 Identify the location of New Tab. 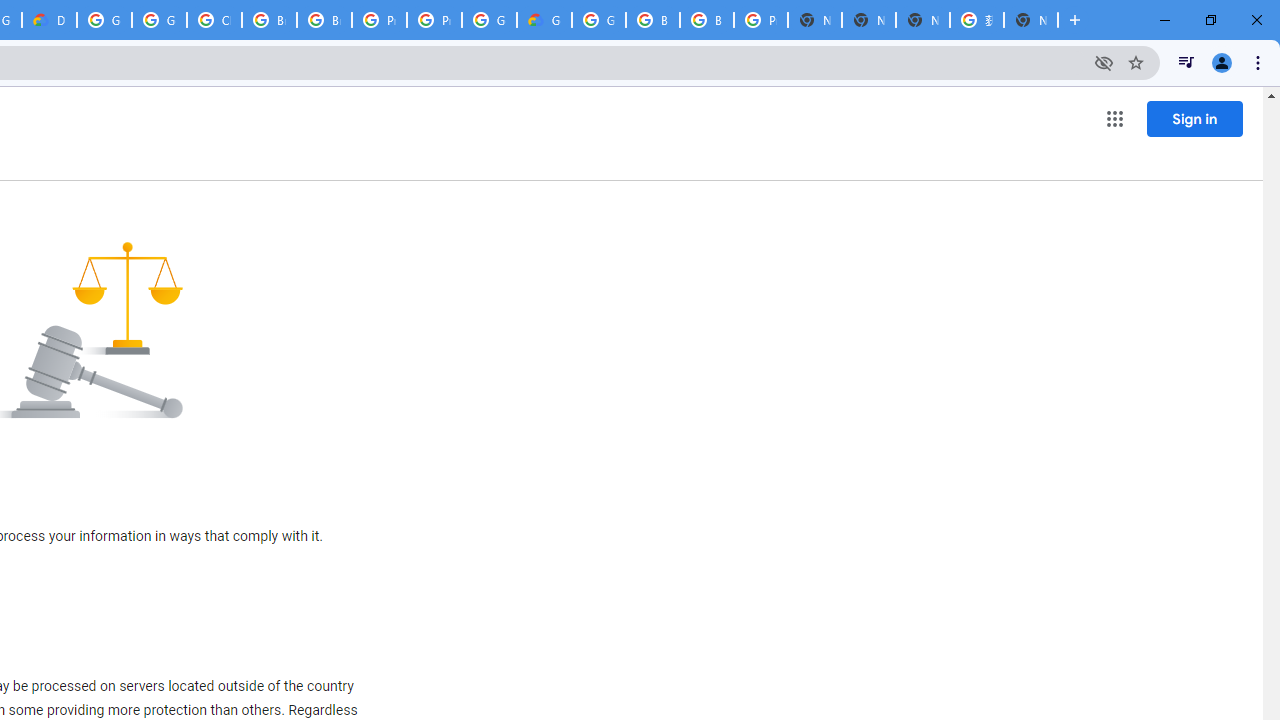
(815, 20).